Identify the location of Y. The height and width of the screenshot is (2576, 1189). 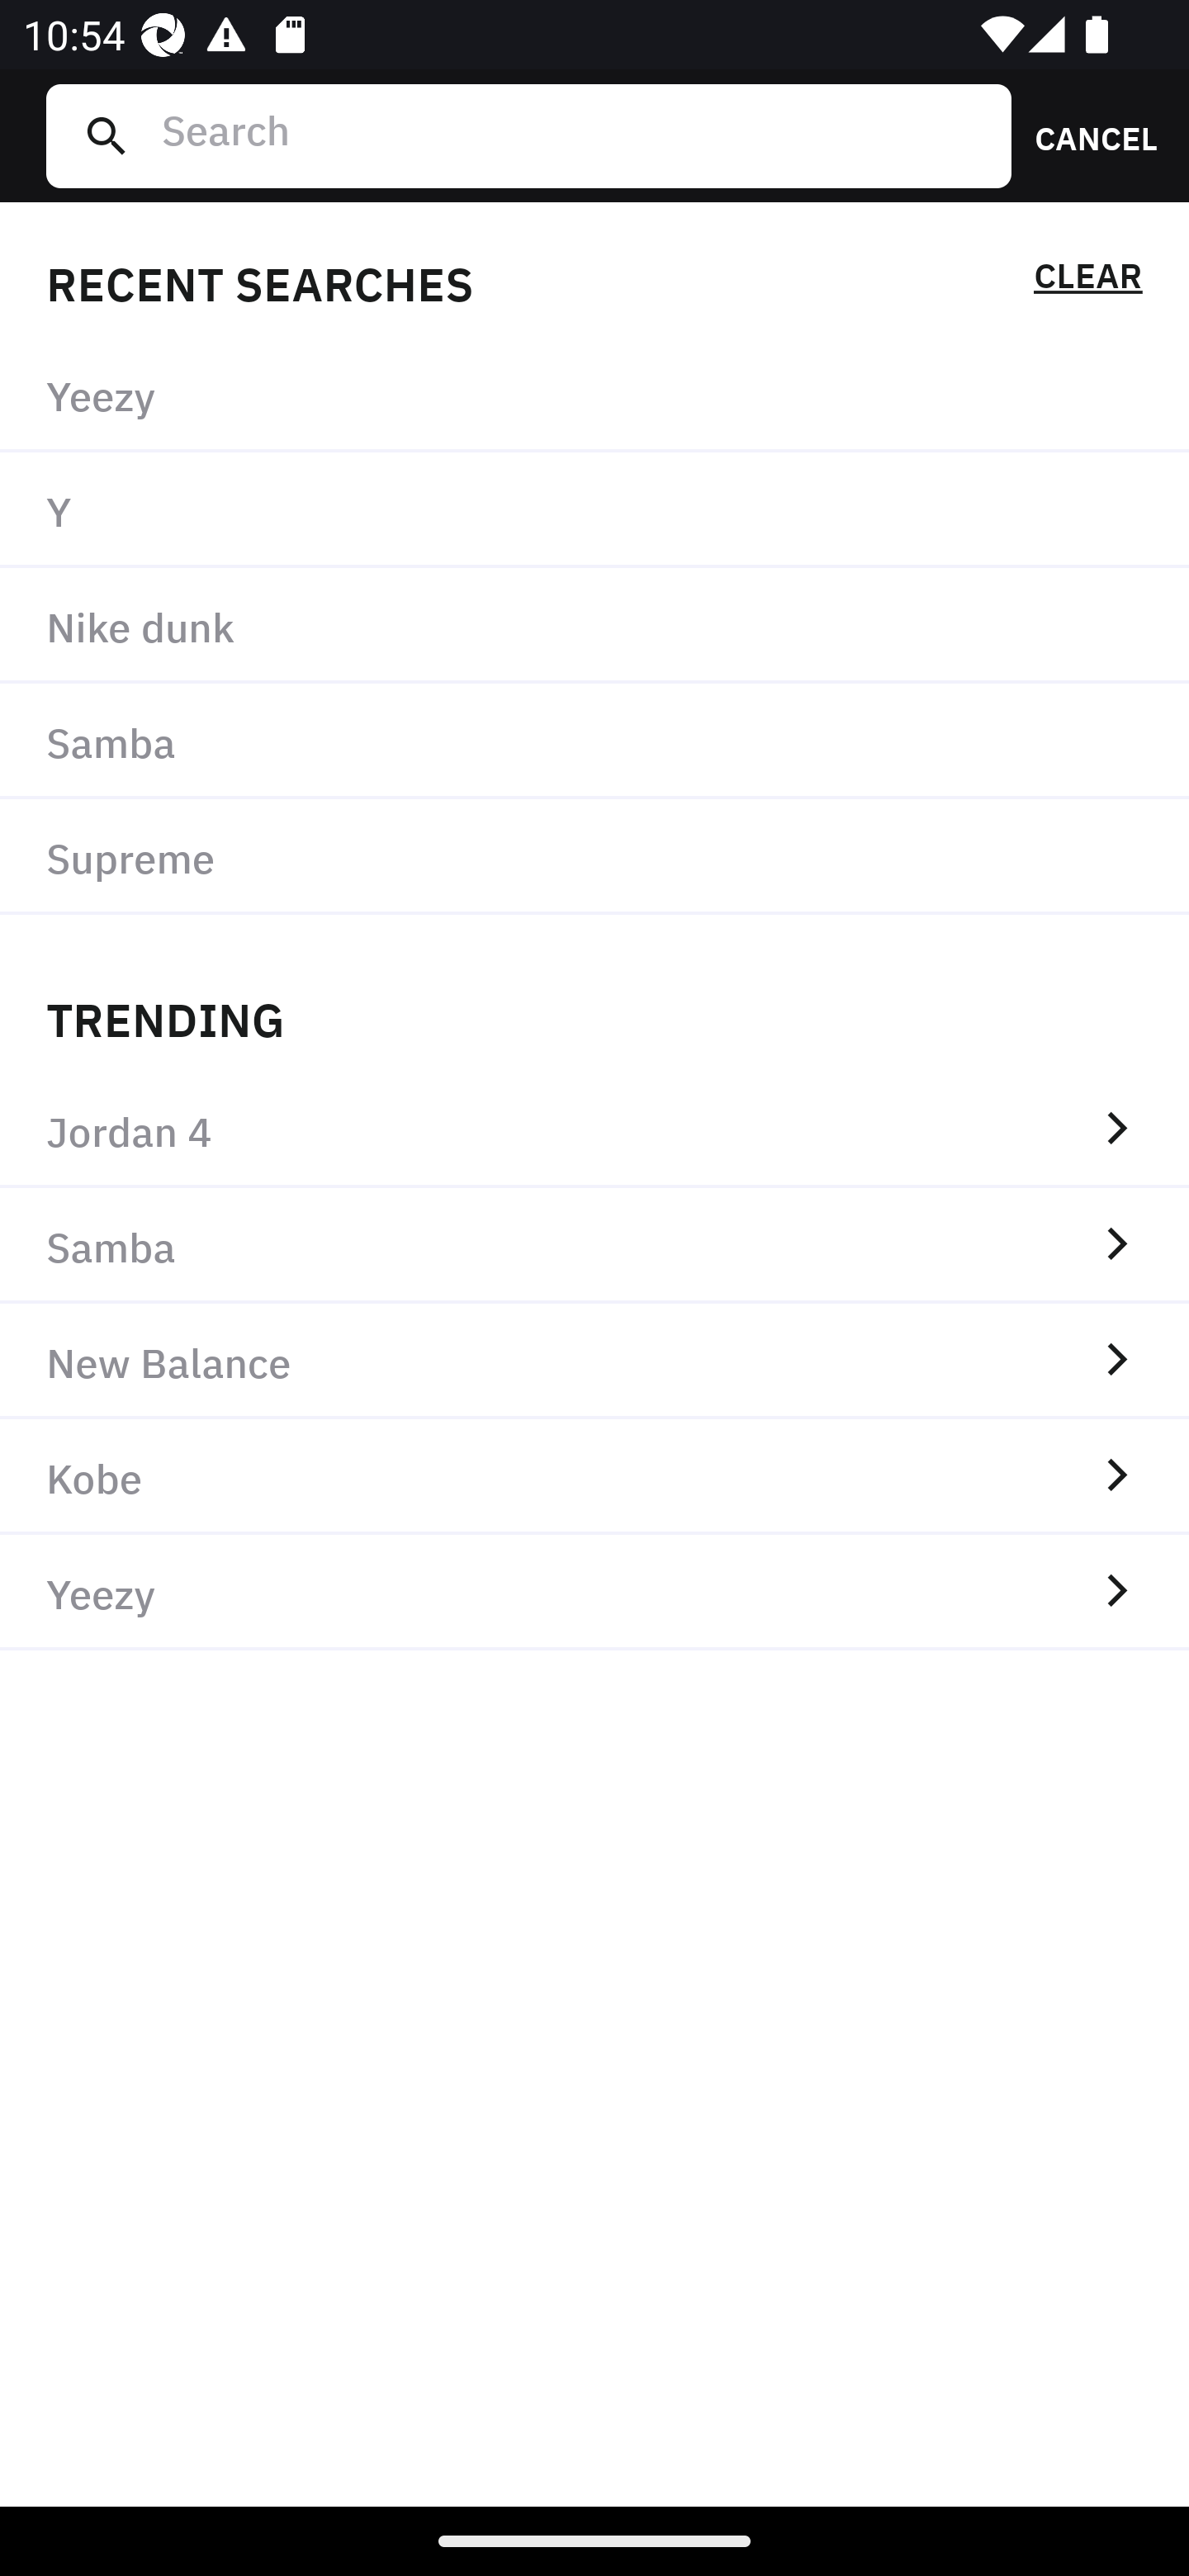
(594, 511).